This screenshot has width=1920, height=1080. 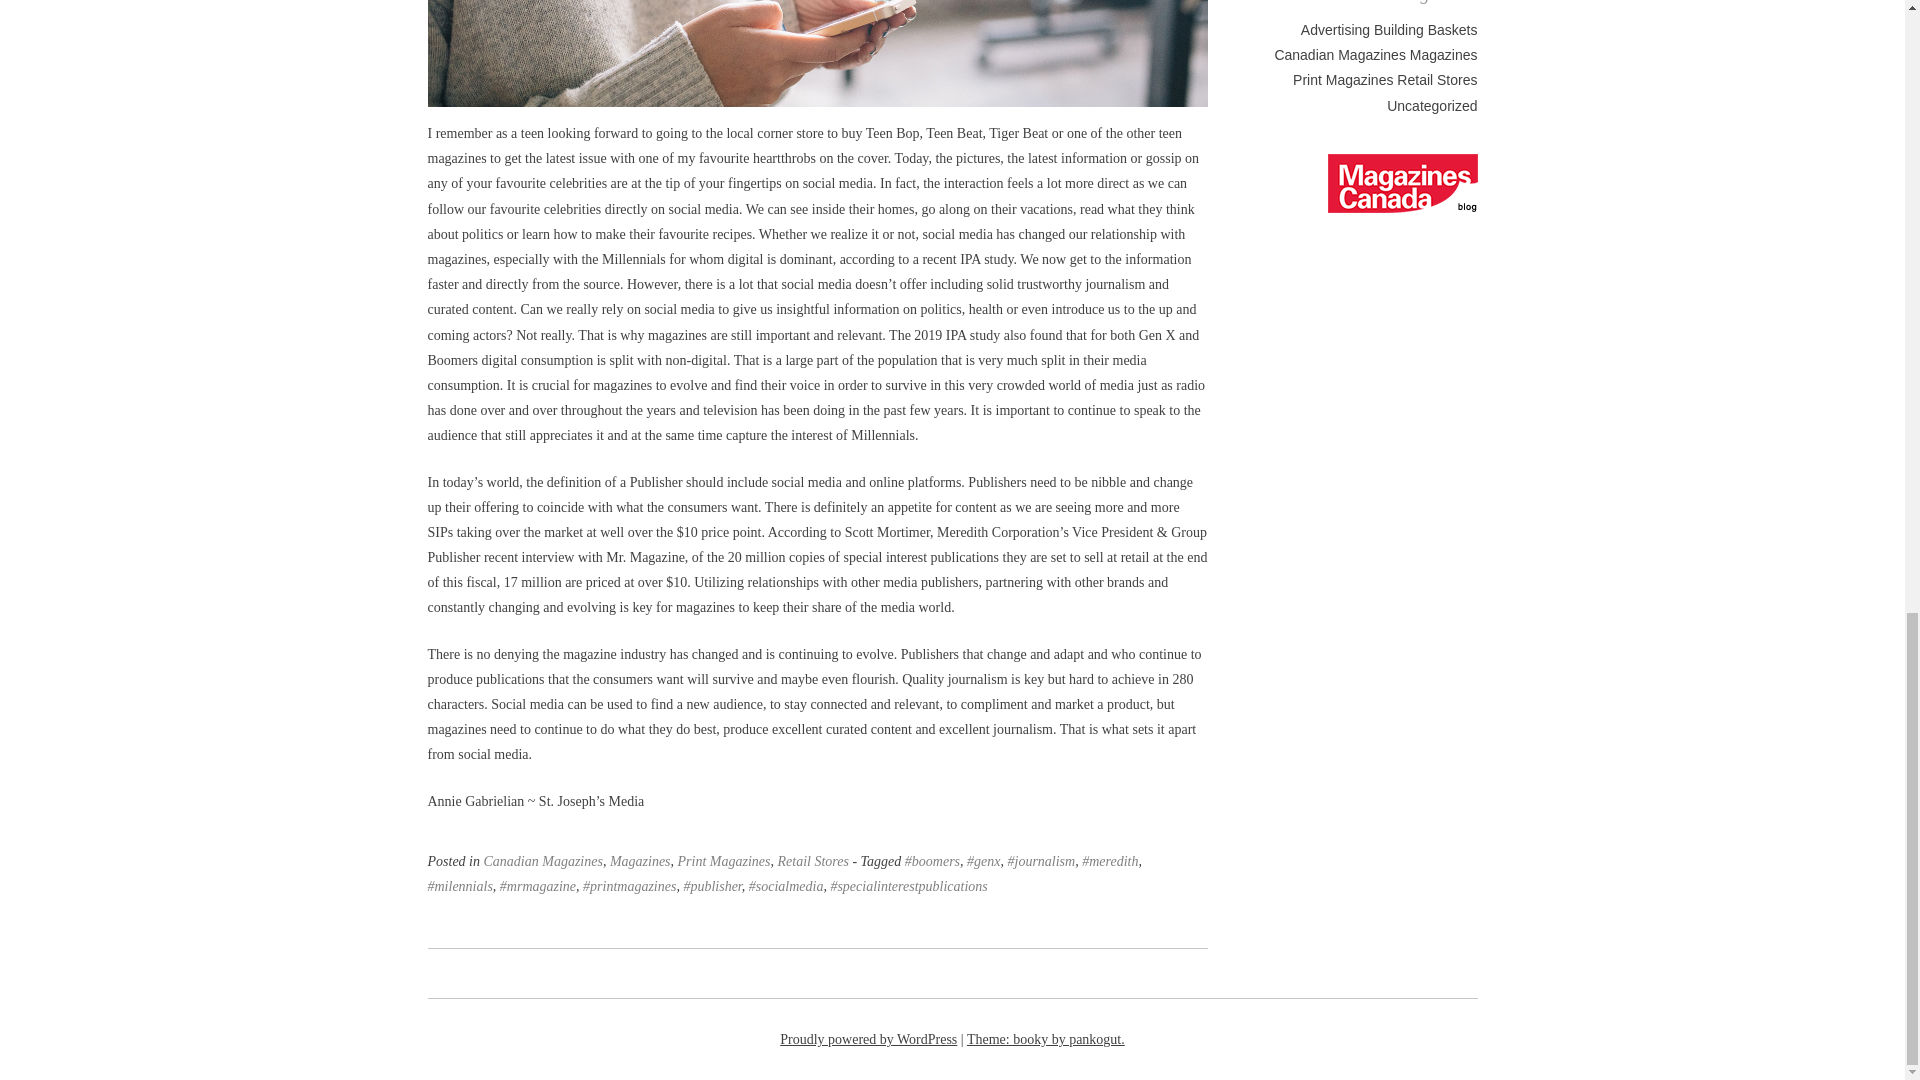 I want to click on Retail Stores, so click(x=812, y=862).